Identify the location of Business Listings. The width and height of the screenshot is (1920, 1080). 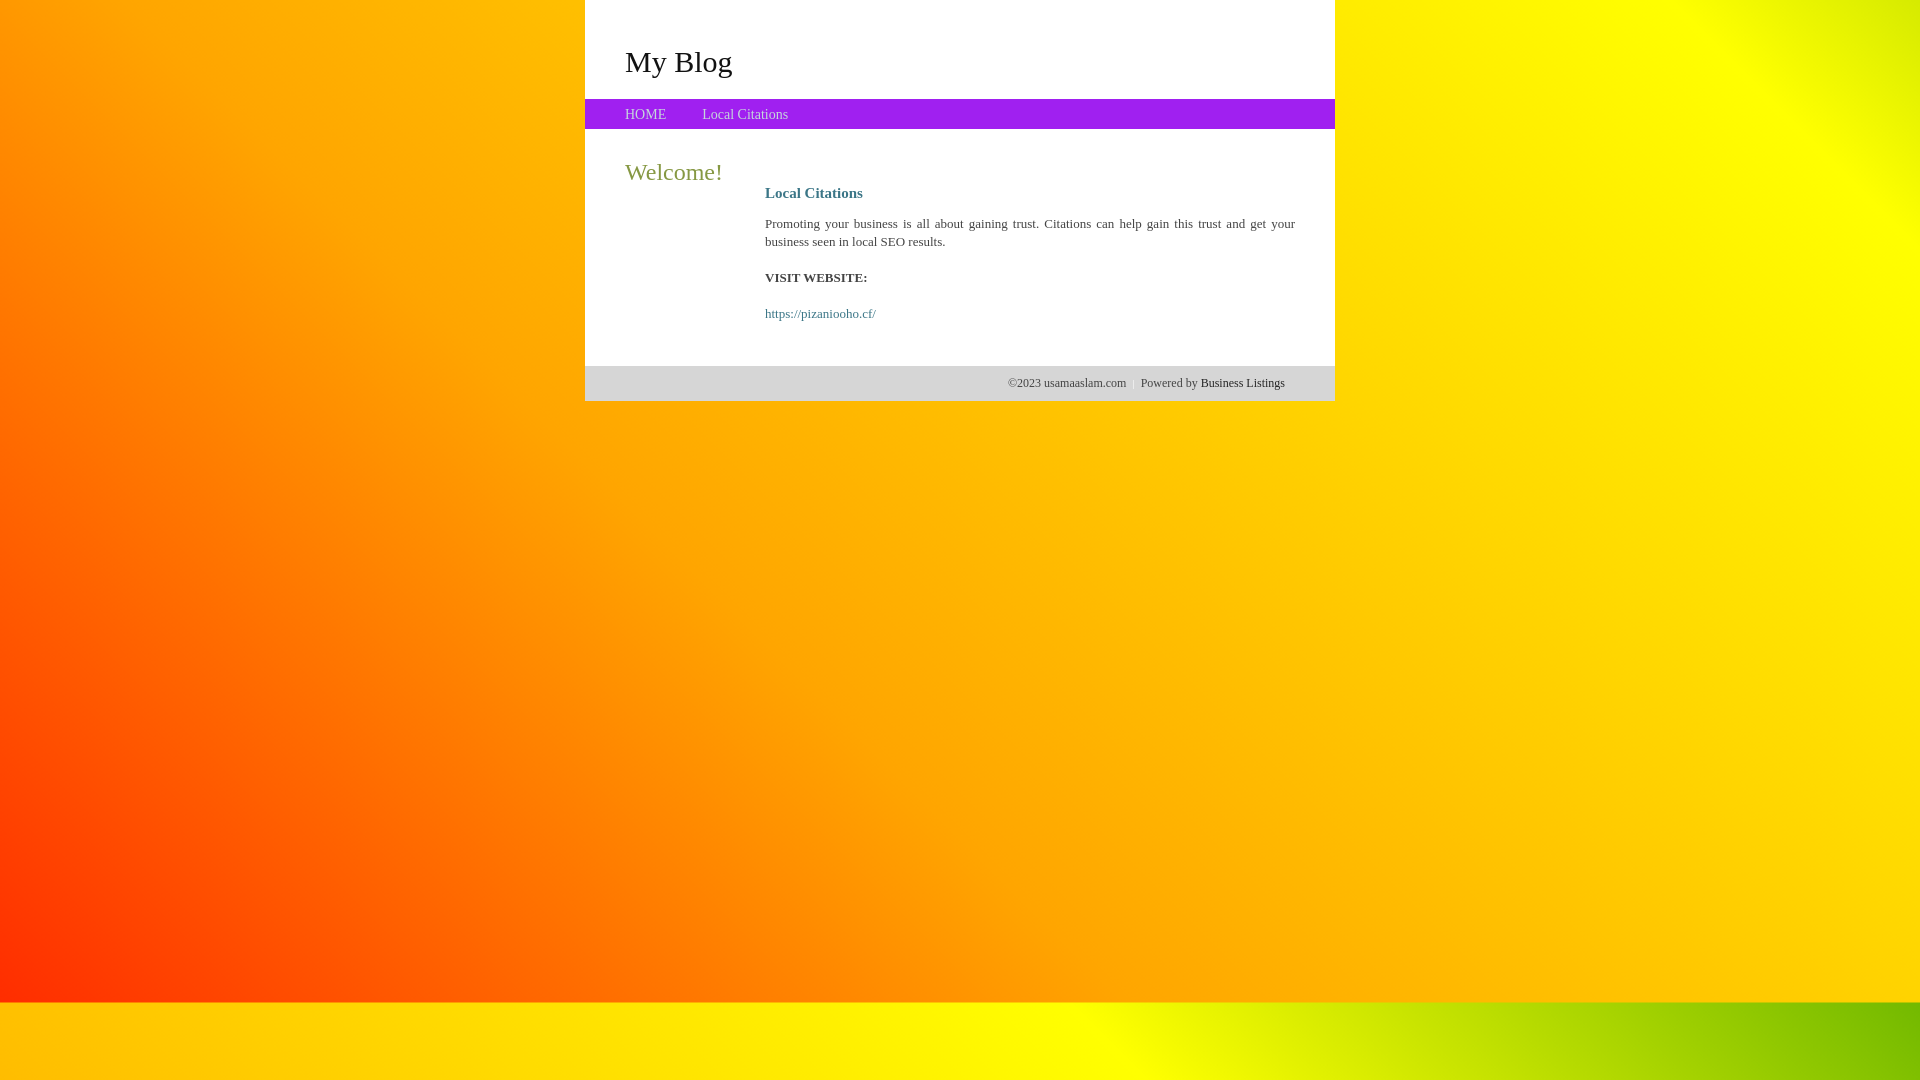
(1243, 383).